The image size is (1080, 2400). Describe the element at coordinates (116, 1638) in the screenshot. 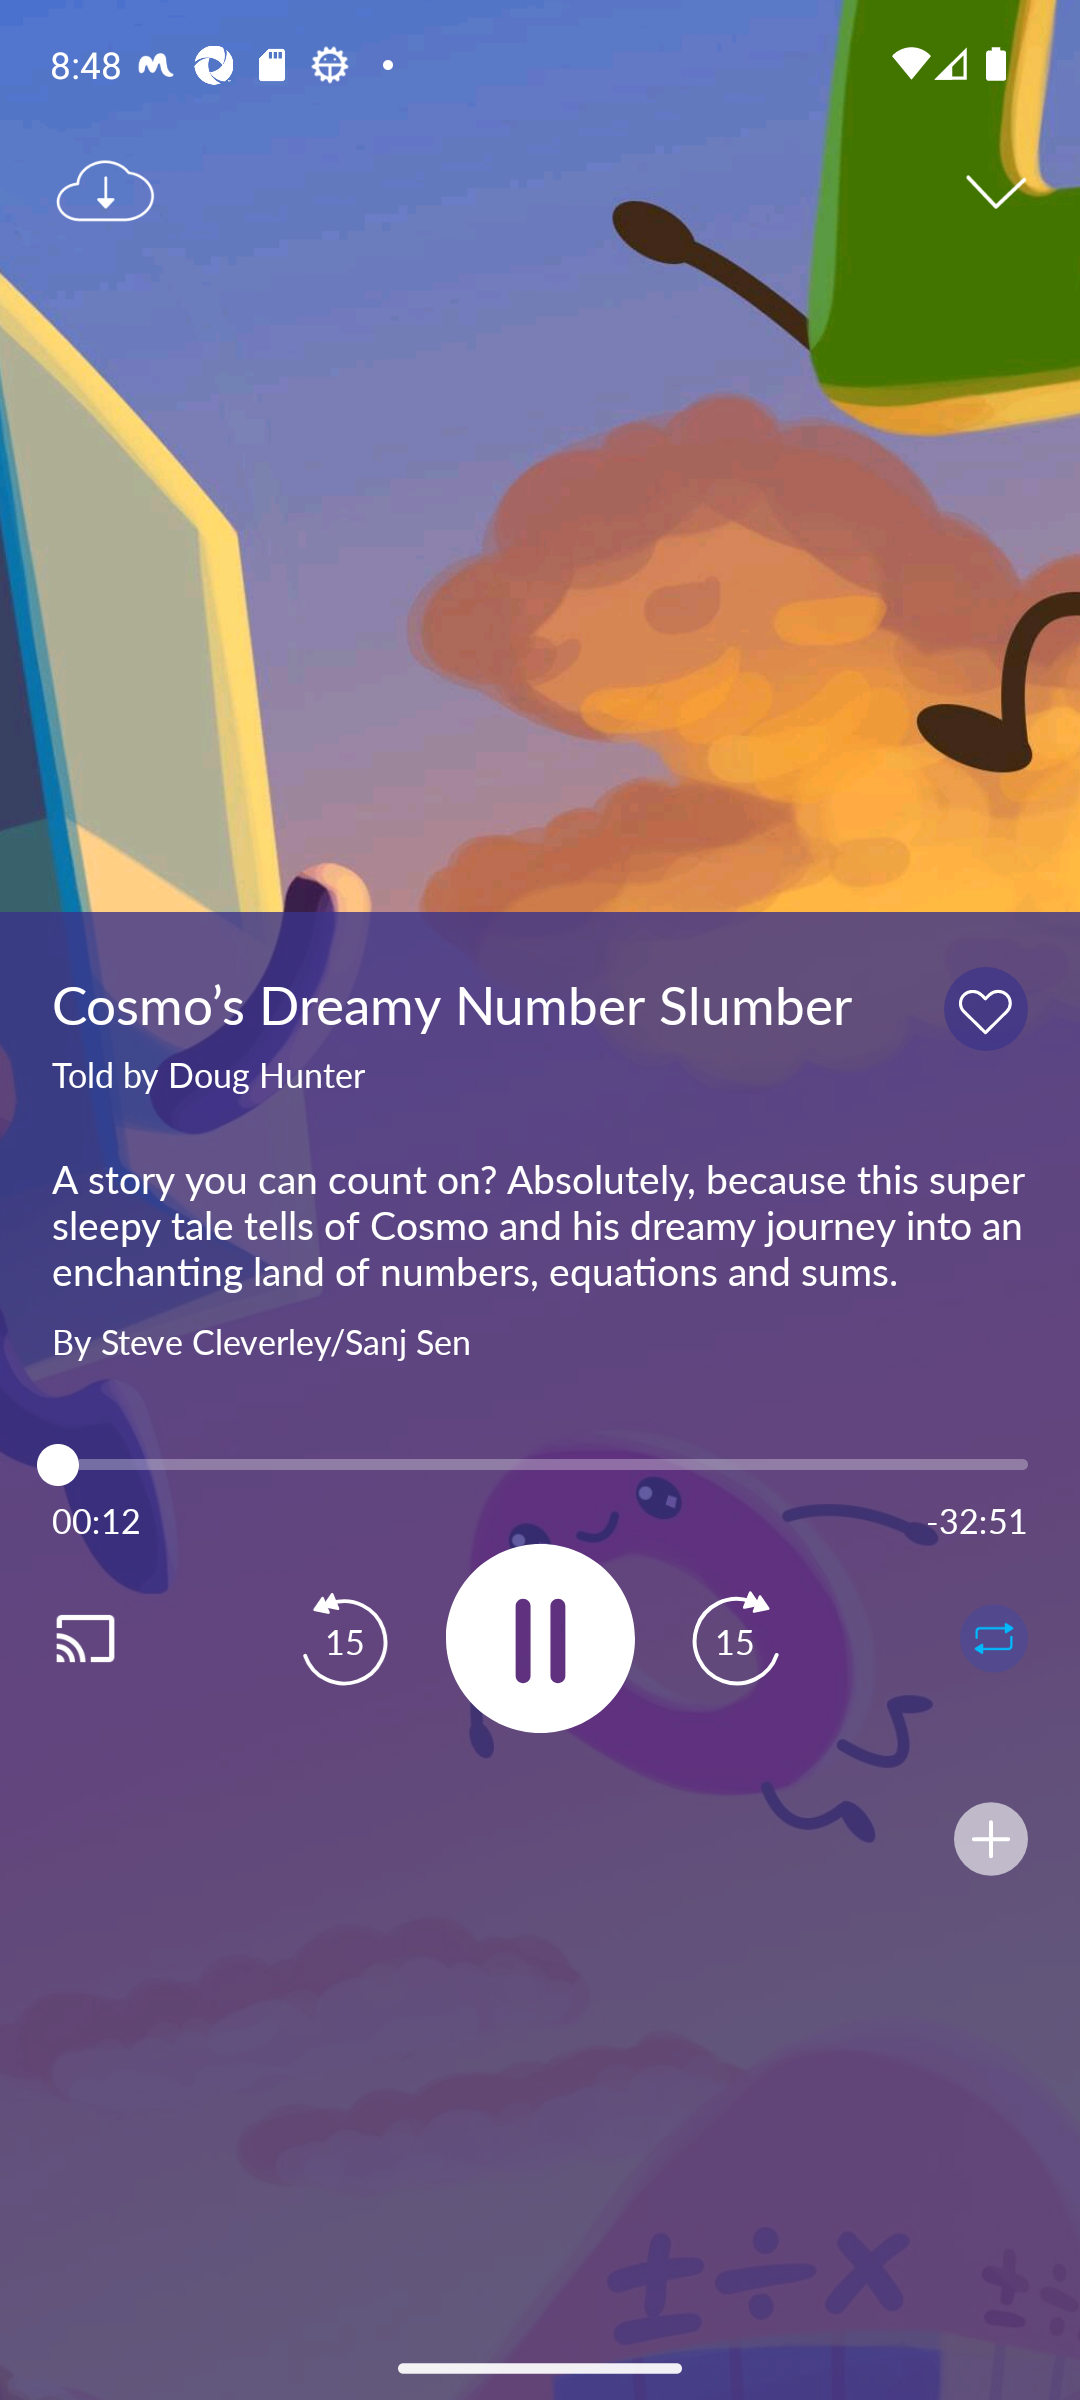

I see `Cast. Disconnected` at that location.